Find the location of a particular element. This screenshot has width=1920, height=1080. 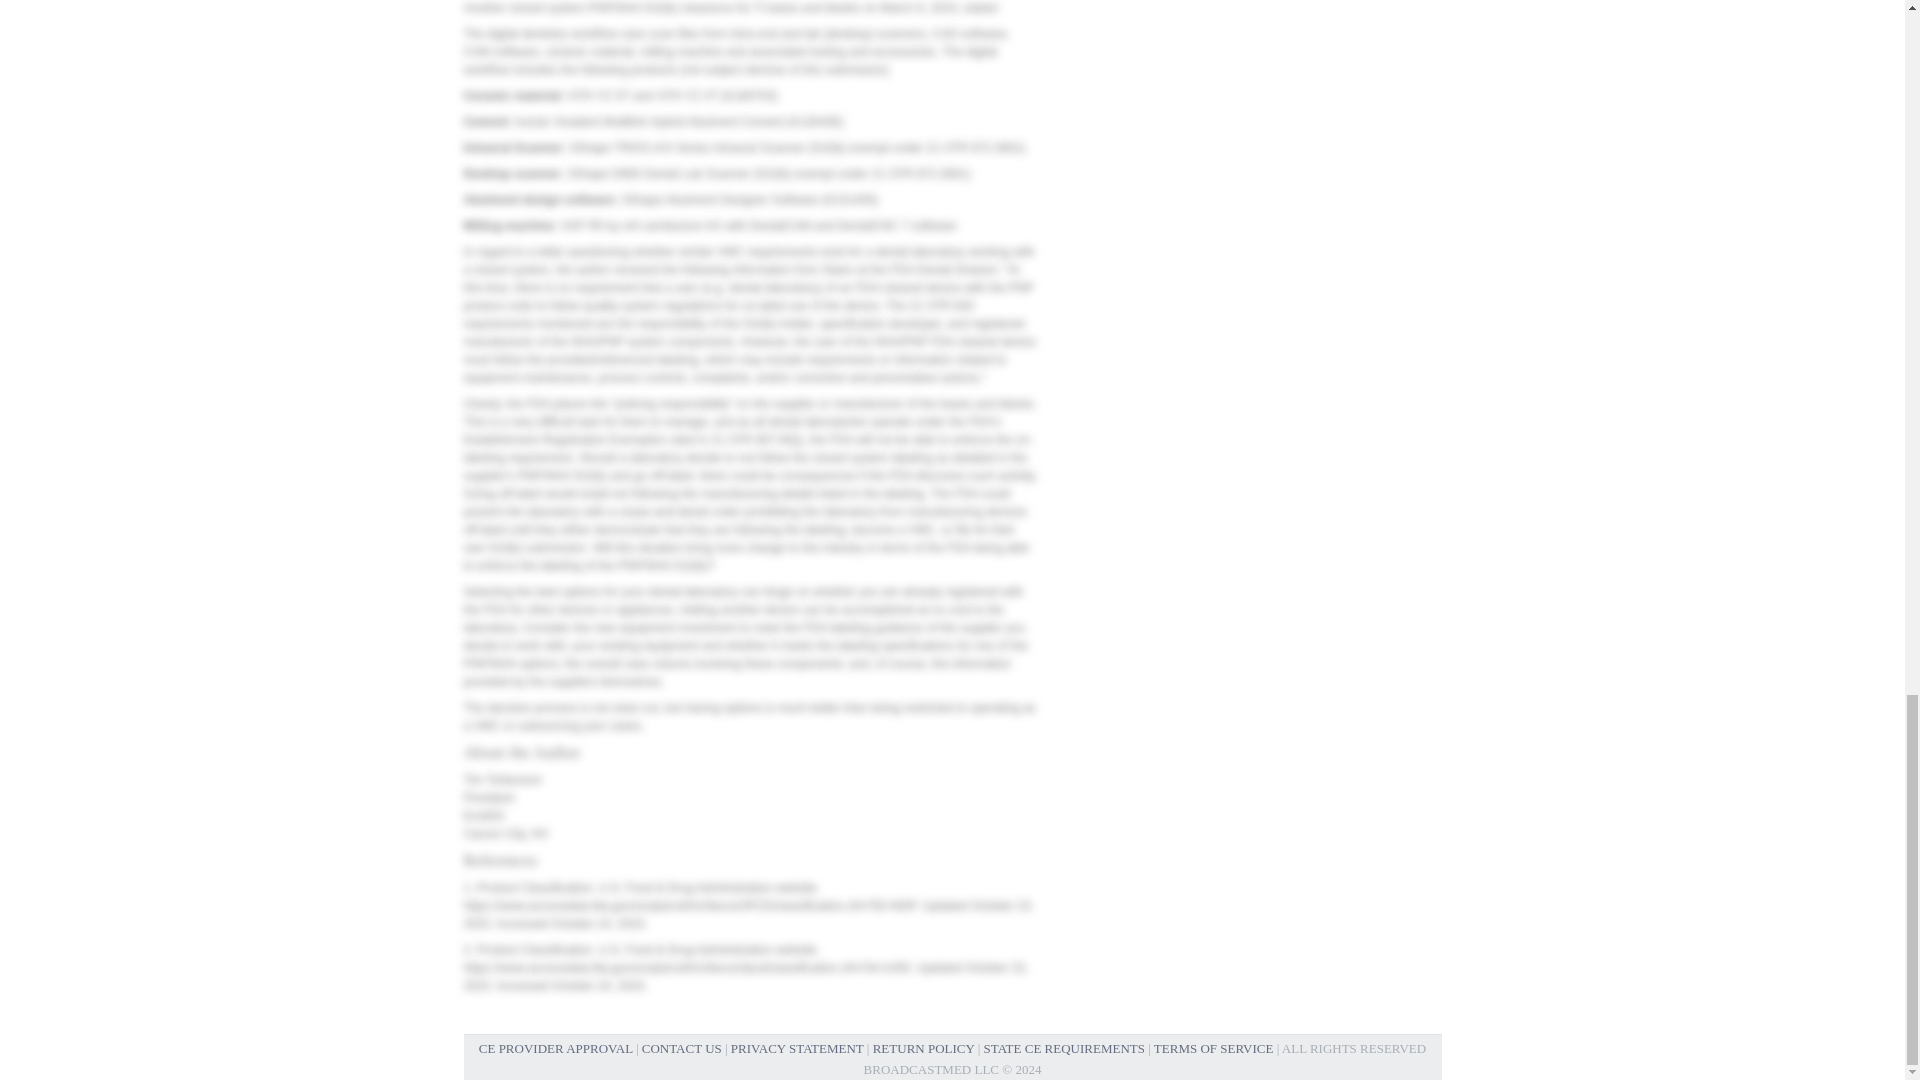

Privacy Statement is located at coordinates (798, 1048).